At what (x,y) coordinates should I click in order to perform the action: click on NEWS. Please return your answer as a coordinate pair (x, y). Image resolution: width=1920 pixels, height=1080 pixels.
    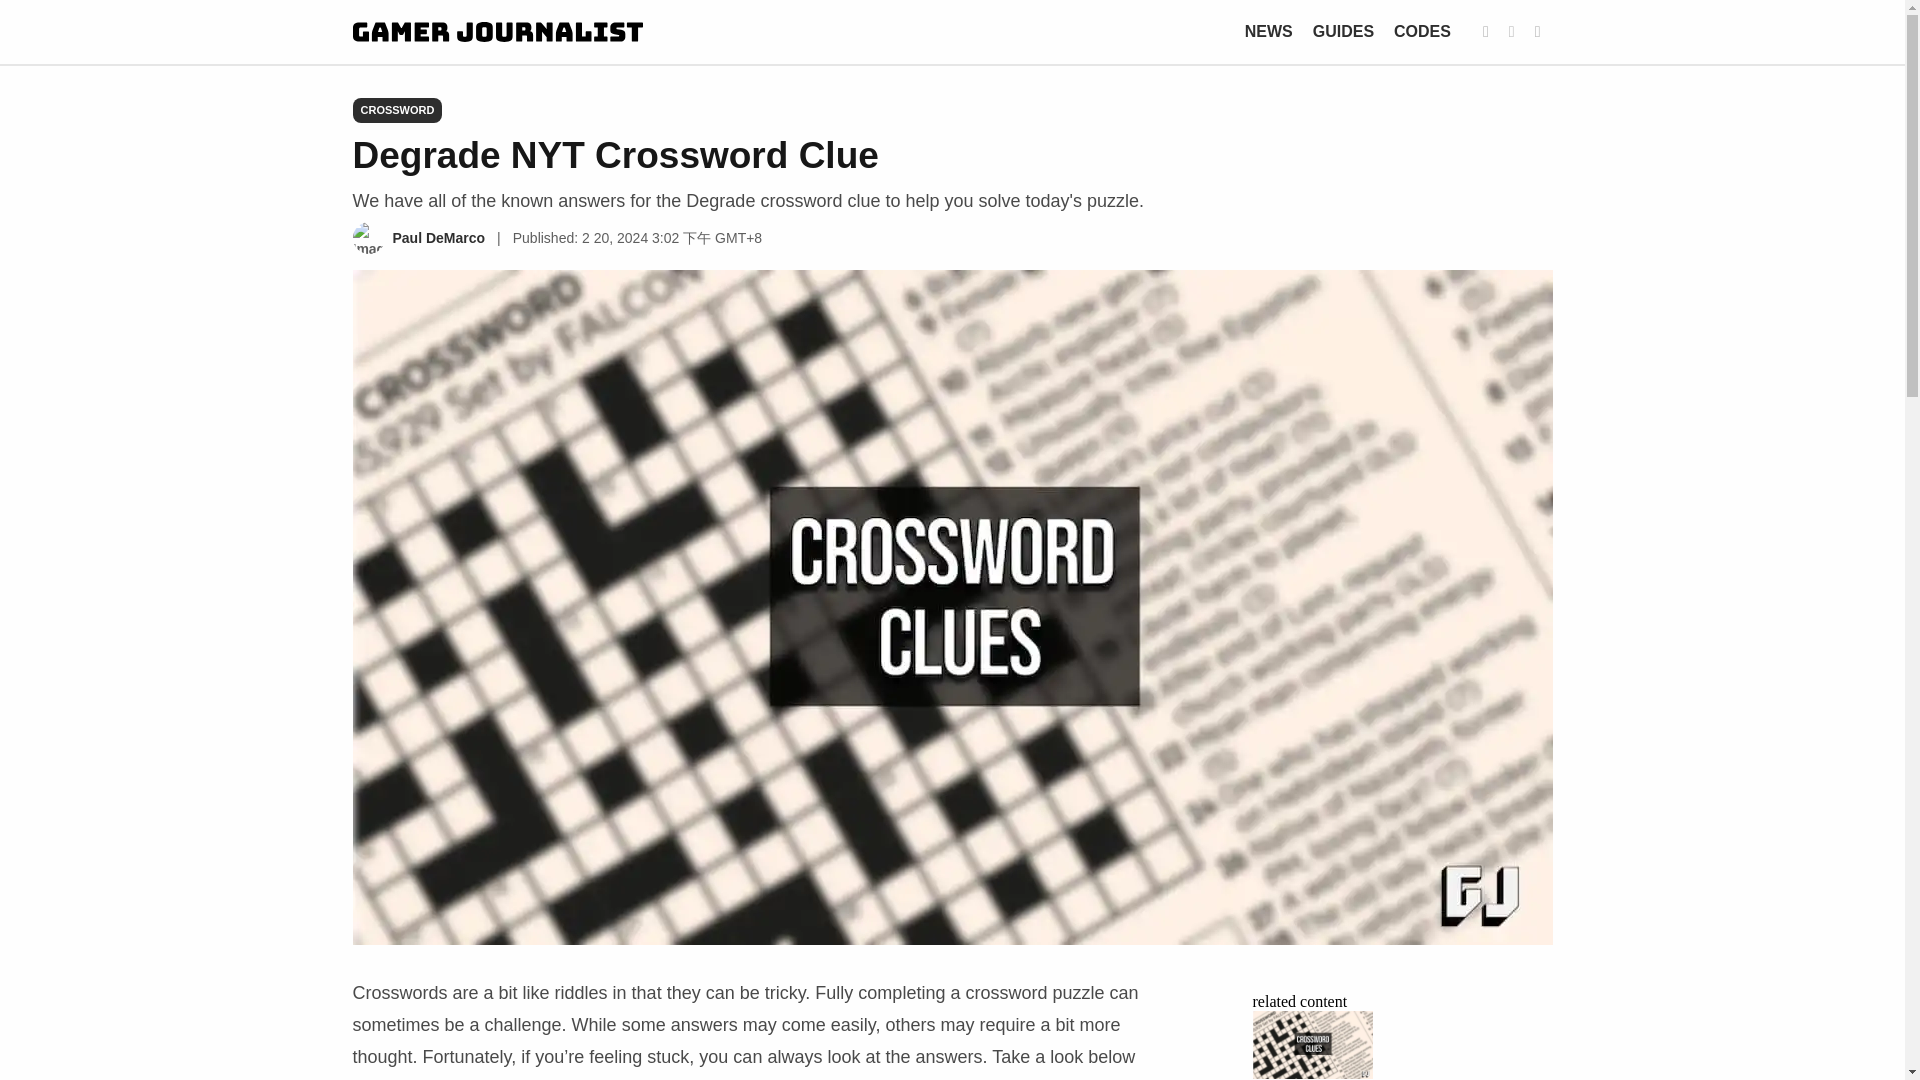
    Looking at the image, I should click on (1268, 30).